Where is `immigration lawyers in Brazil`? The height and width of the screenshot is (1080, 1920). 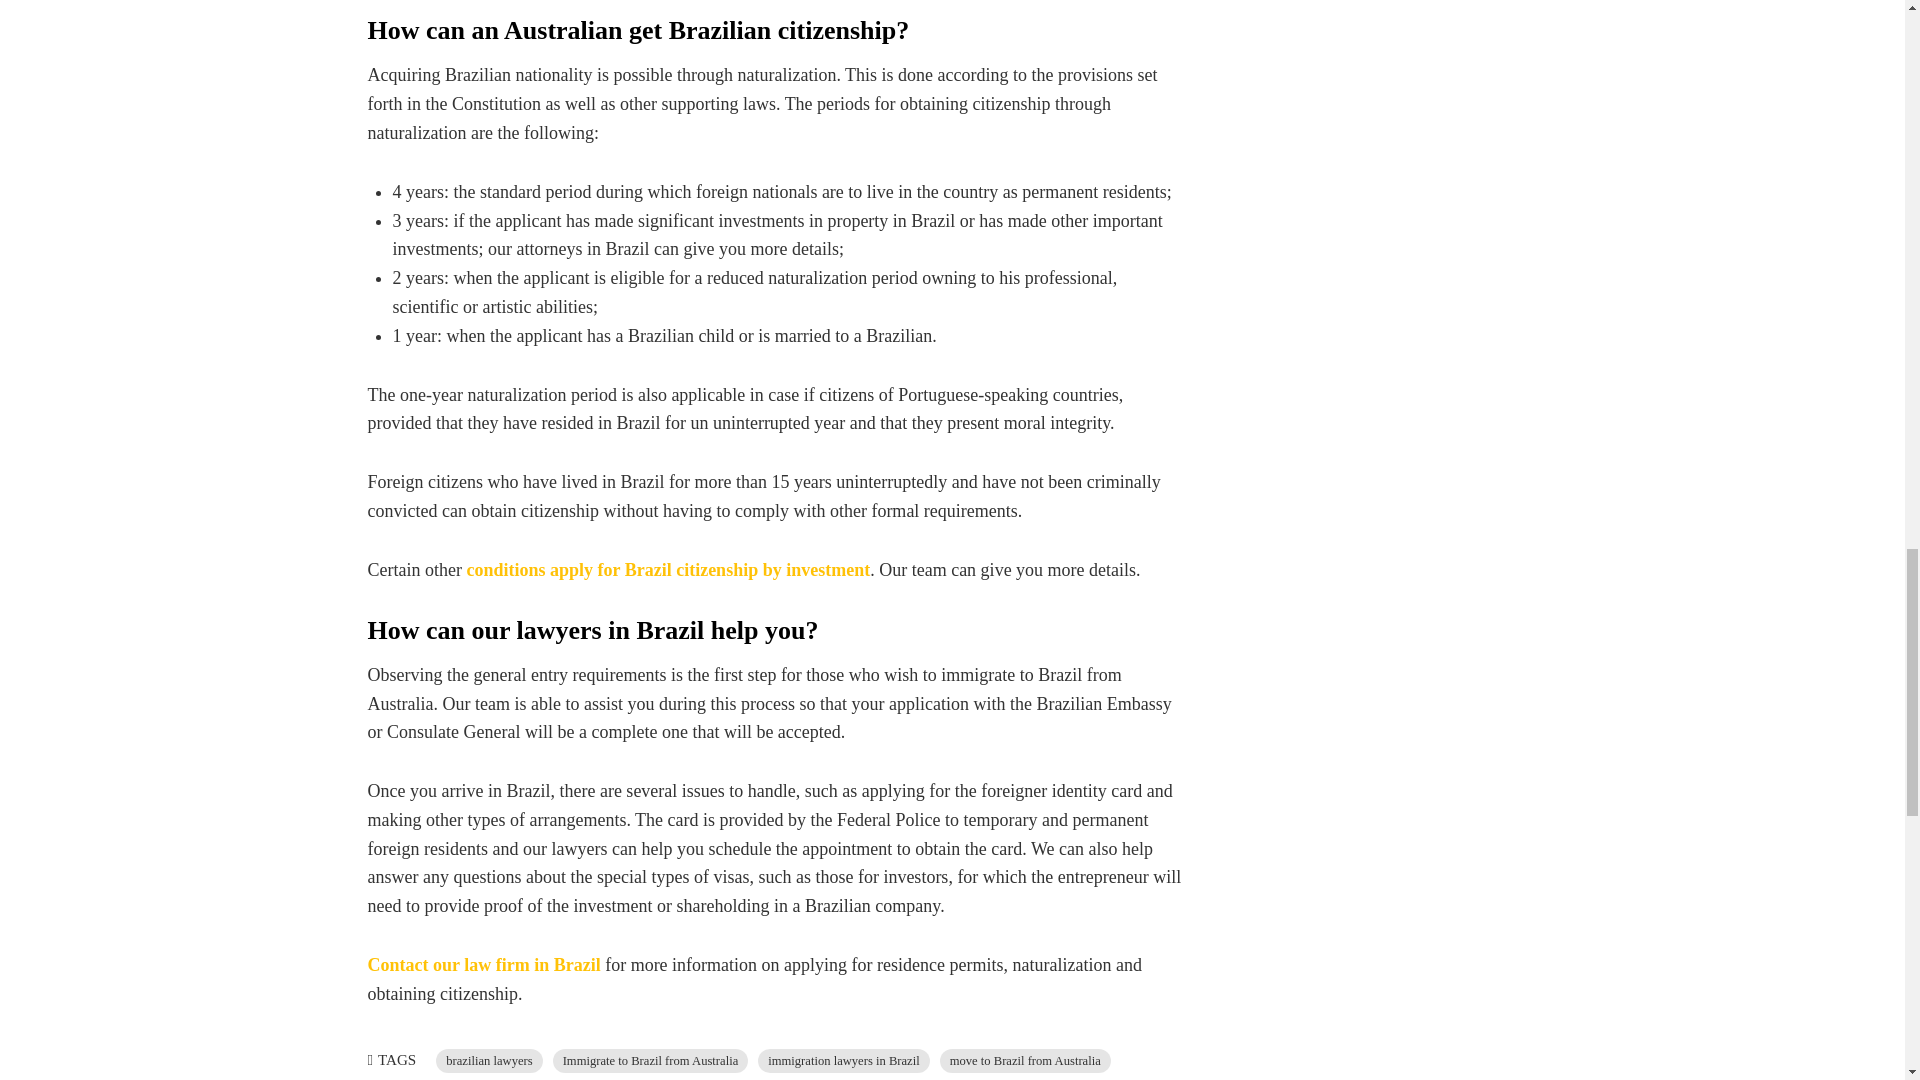 immigration lawyers in Brazil is located at coordinates (844, 1060).